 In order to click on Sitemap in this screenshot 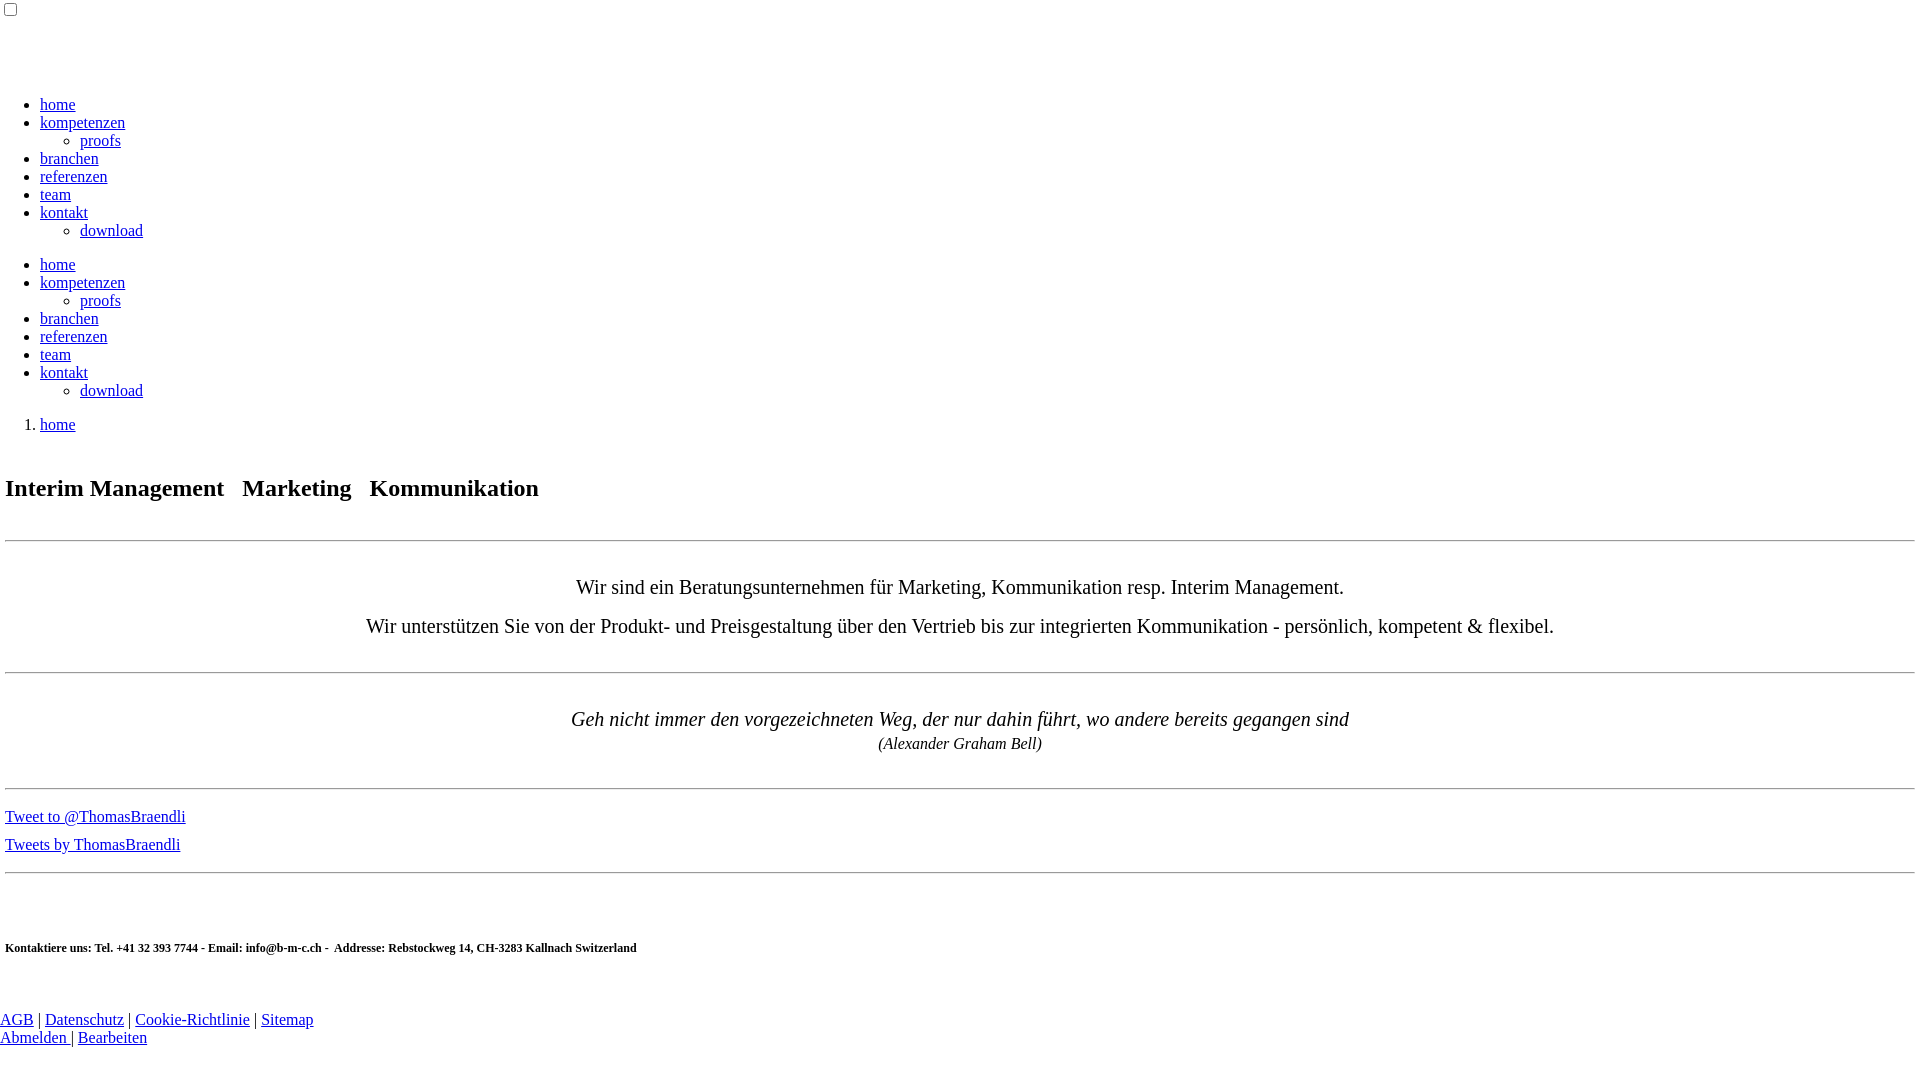, I will do `click(287, 1020)`.